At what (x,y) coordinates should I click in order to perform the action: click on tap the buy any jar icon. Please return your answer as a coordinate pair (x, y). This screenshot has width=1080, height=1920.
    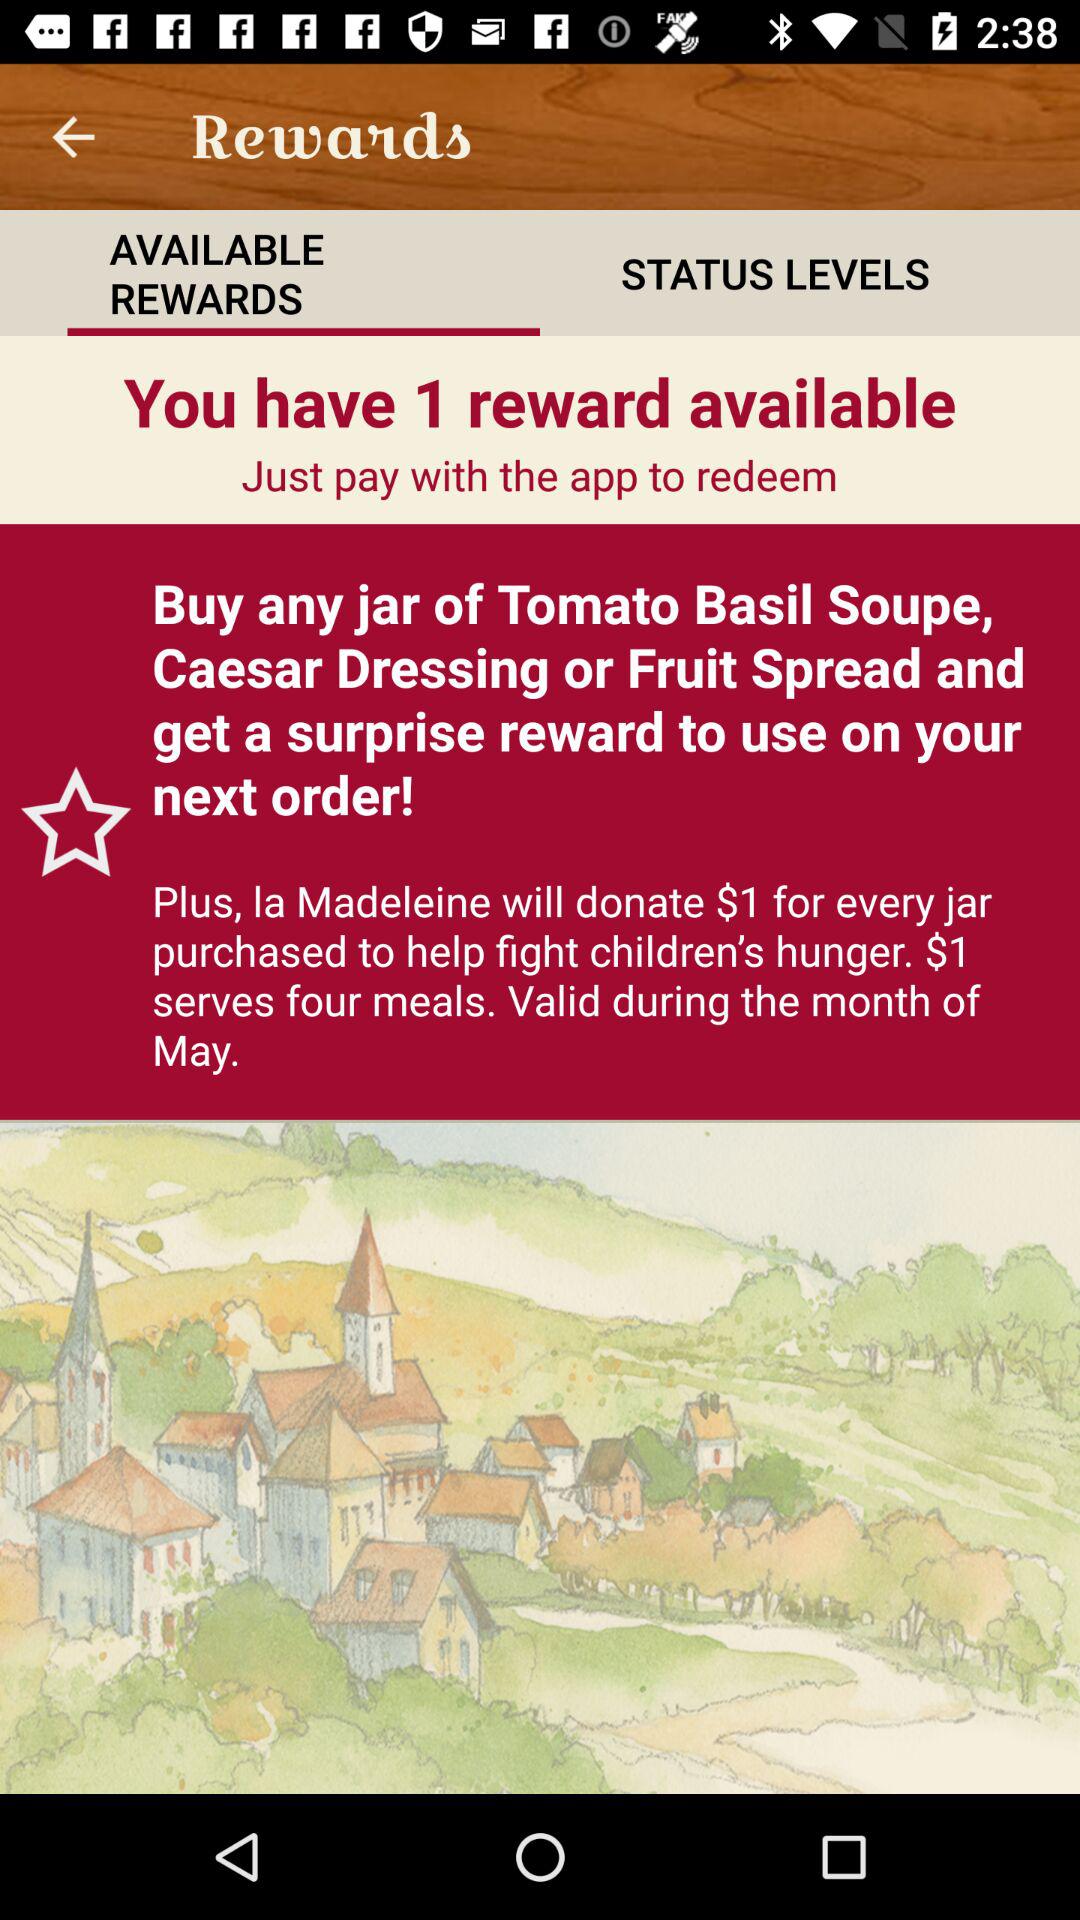
    Looking at the image, I should click on (606, 698).